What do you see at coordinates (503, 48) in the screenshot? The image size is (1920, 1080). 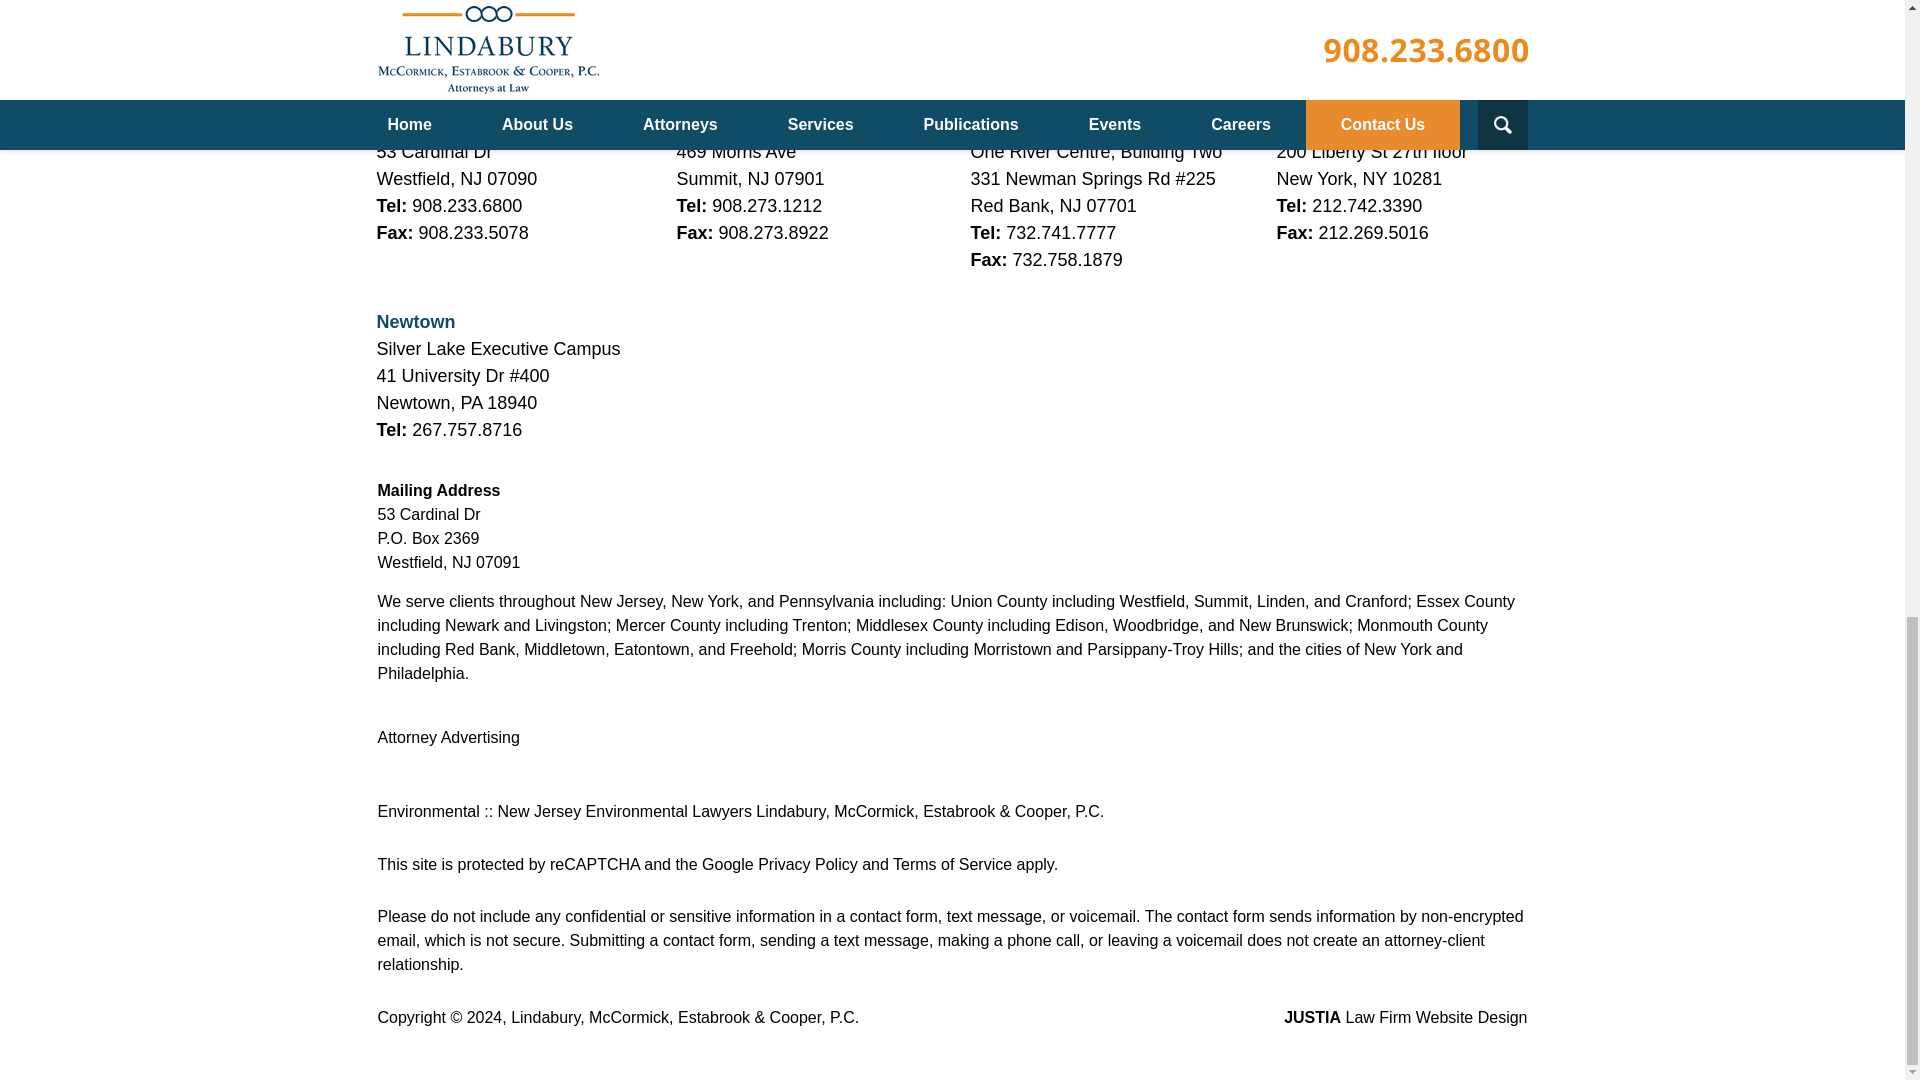 I see `LinkedIn` at bounding box center [503, 48].